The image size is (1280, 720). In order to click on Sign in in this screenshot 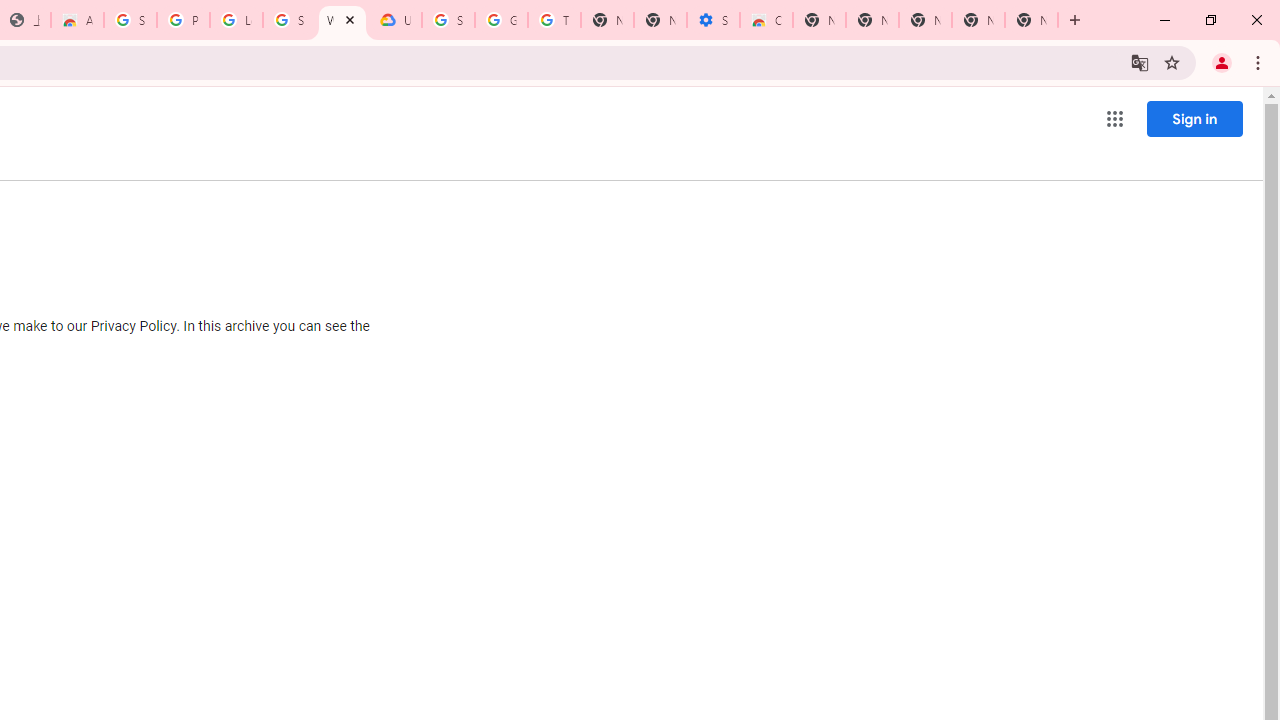, I will do `click(1194, 118)`.